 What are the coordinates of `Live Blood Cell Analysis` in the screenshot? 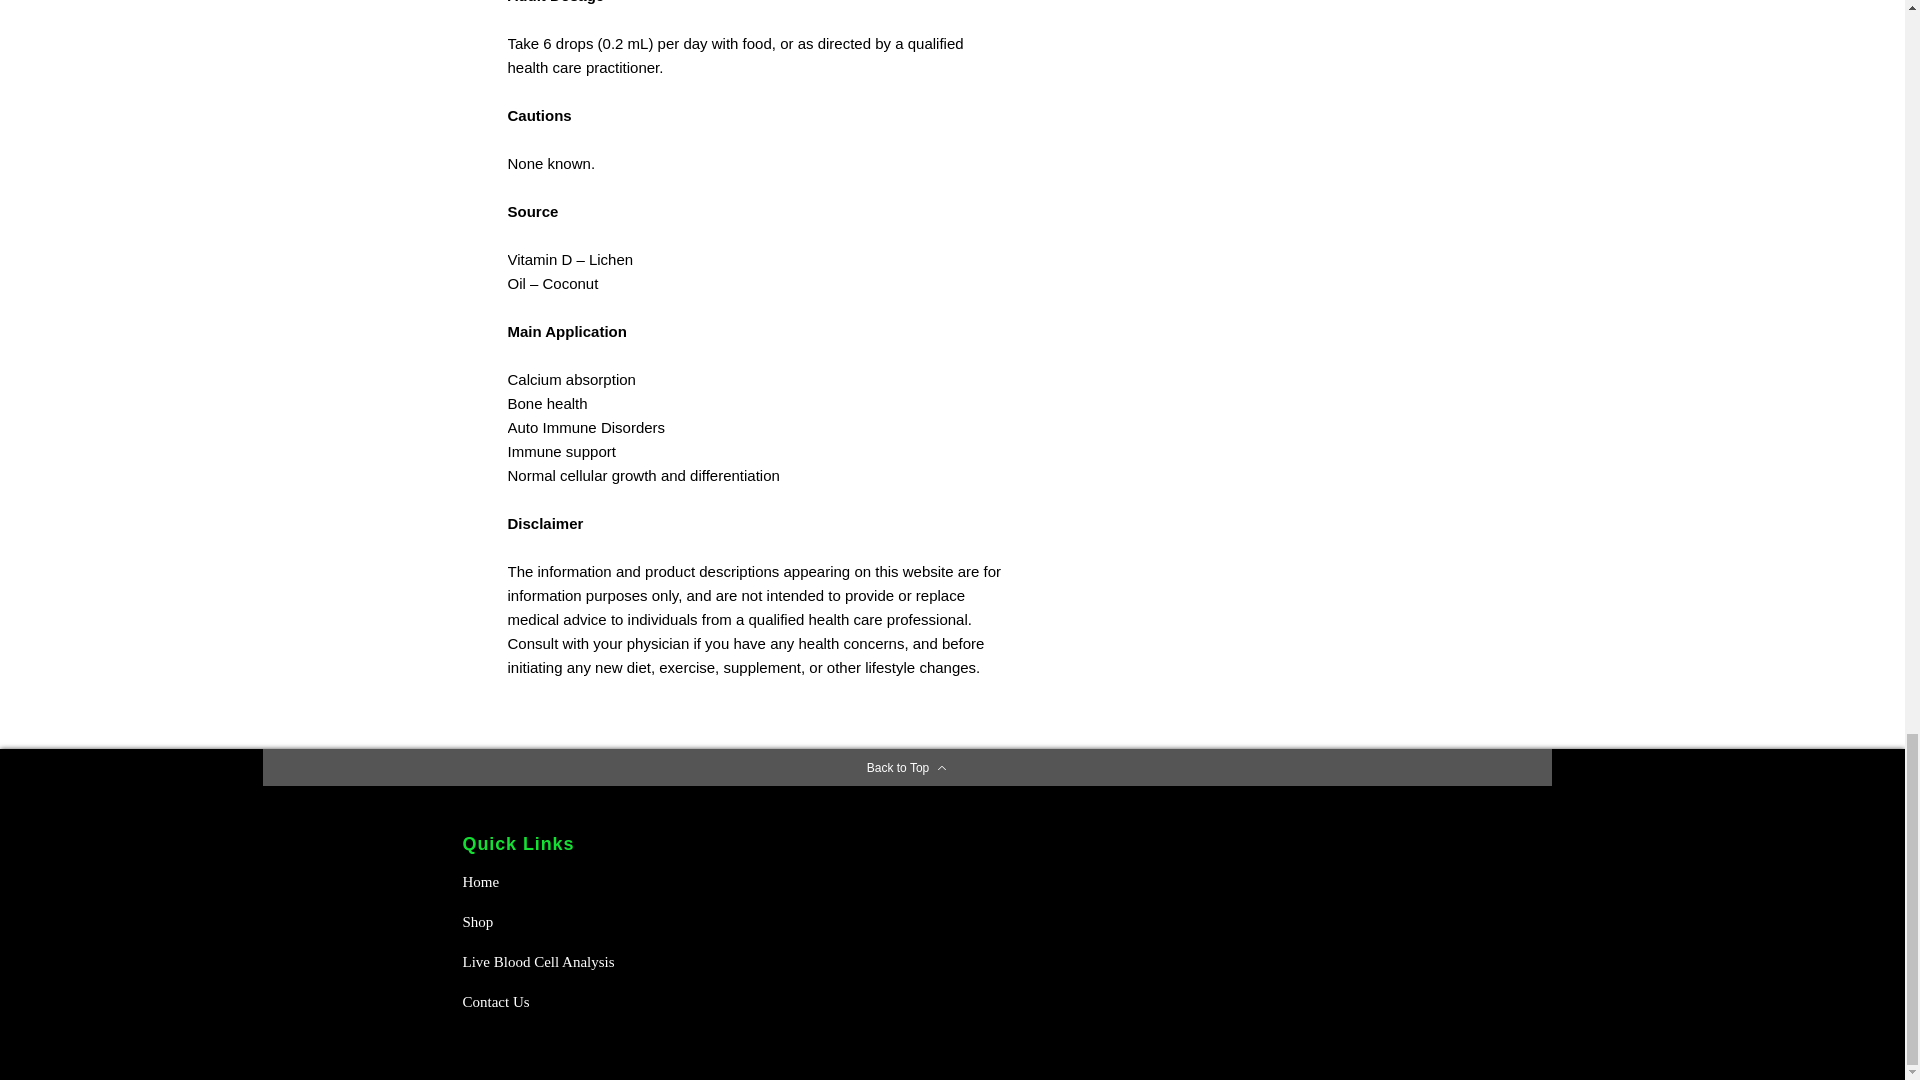 It's located at (544, 961).